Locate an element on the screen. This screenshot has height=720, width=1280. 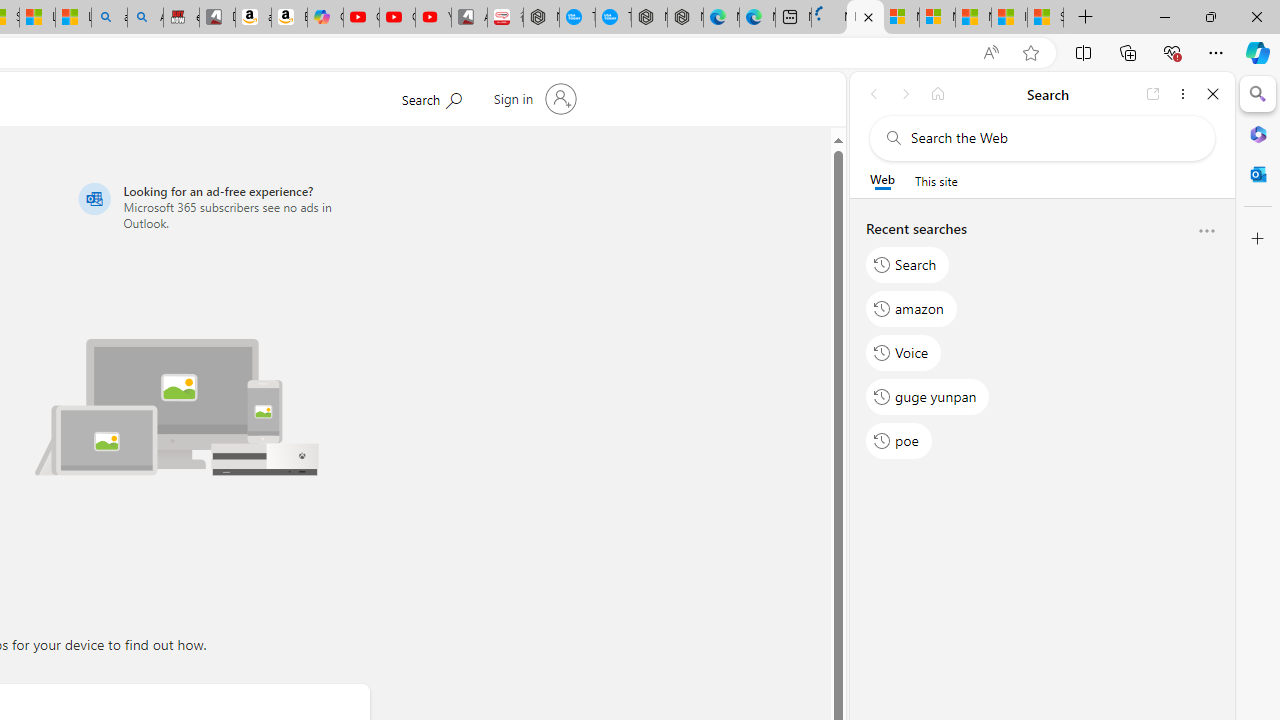
Recent searchesSearchamazonVoiceguge yunpanpoe is located at coordinates (1042, 342).